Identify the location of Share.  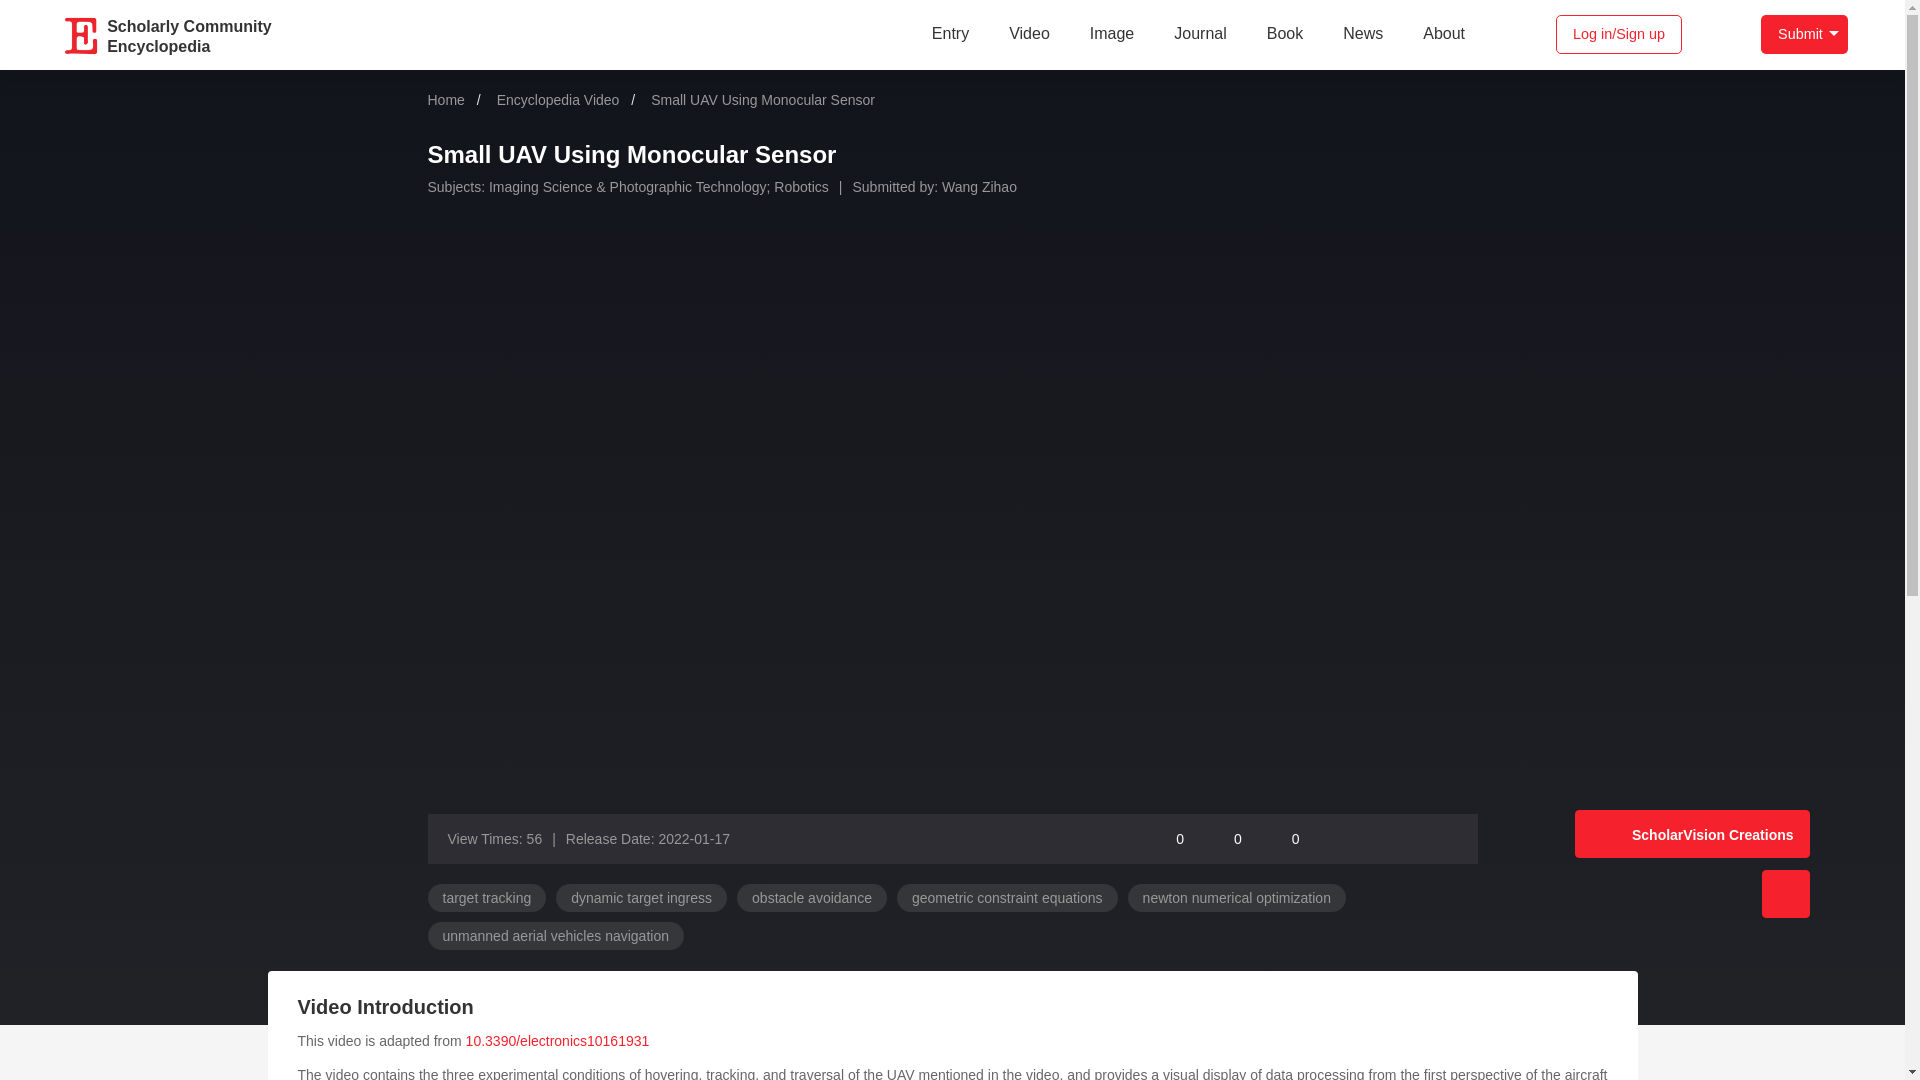
(1338, 838).